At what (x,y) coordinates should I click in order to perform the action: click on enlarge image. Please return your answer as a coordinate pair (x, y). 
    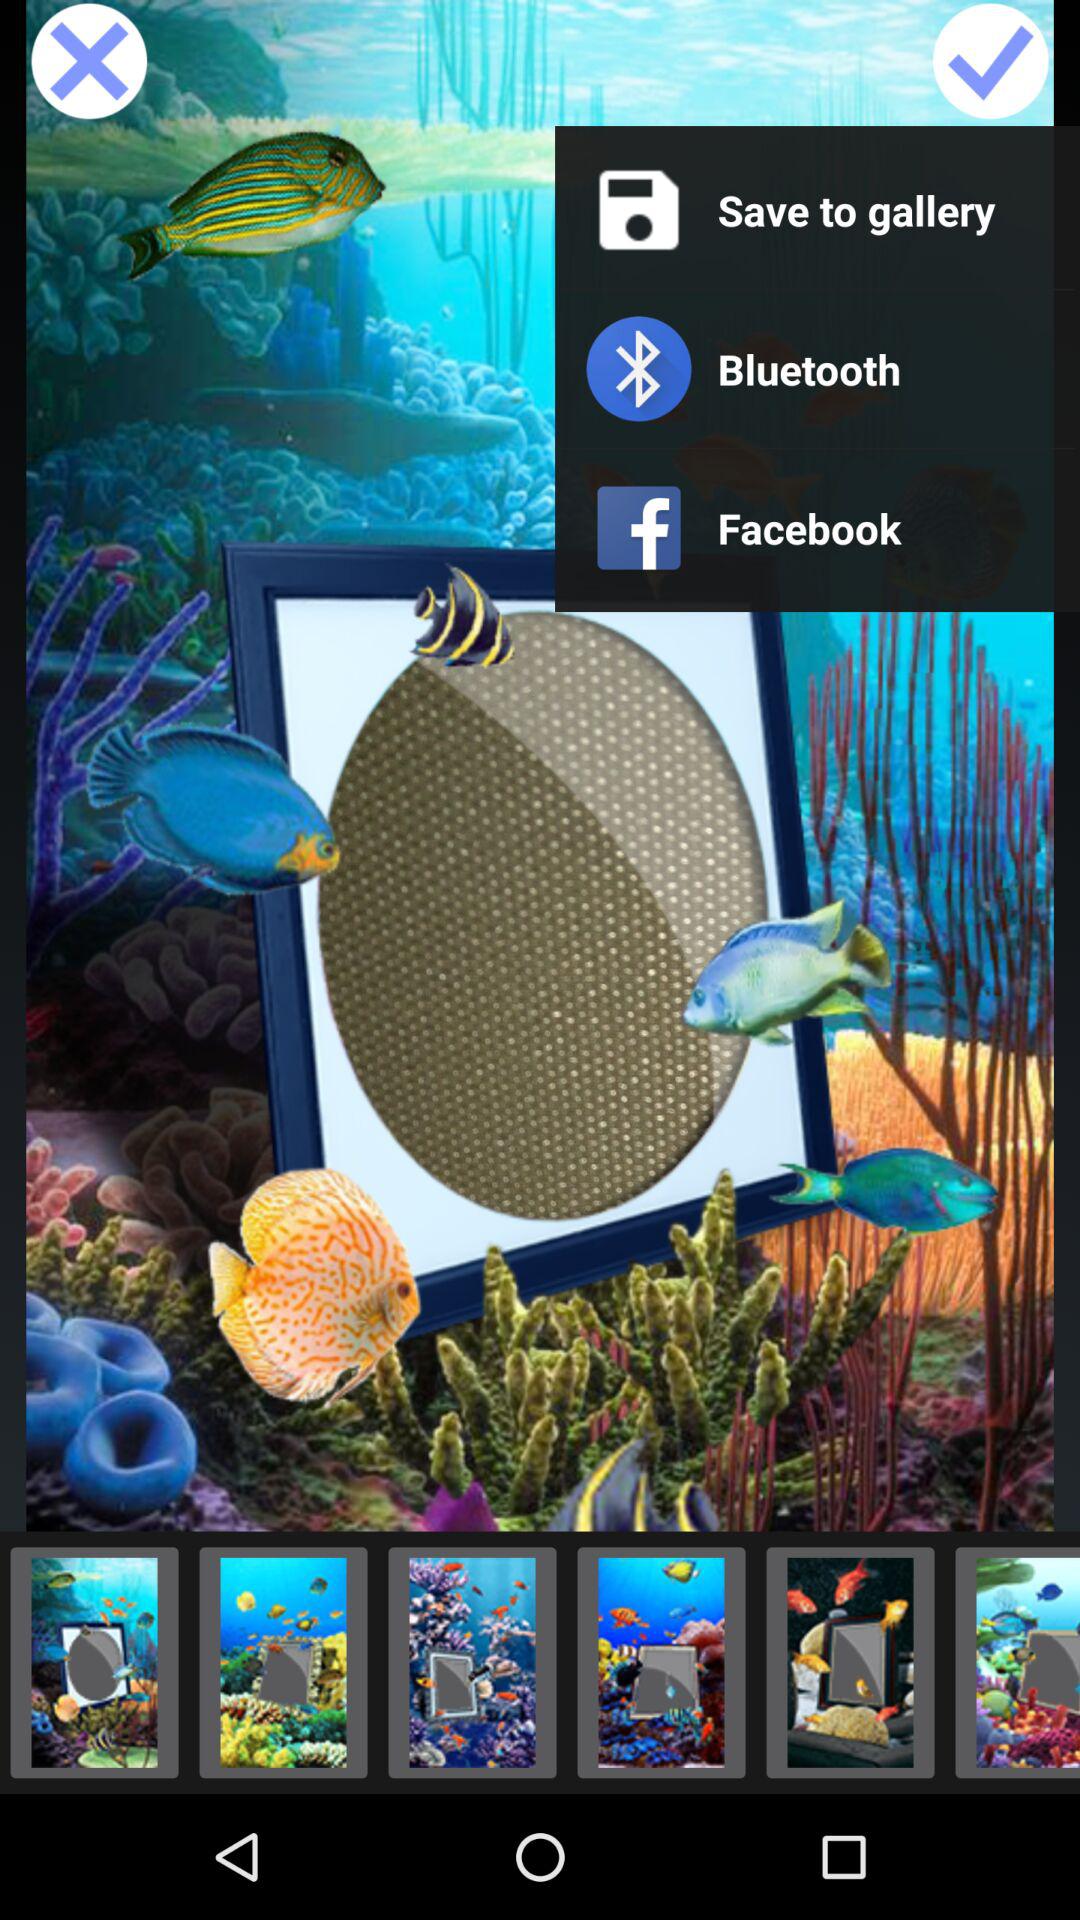
    Looking at the image, I should click on (662, 1662).